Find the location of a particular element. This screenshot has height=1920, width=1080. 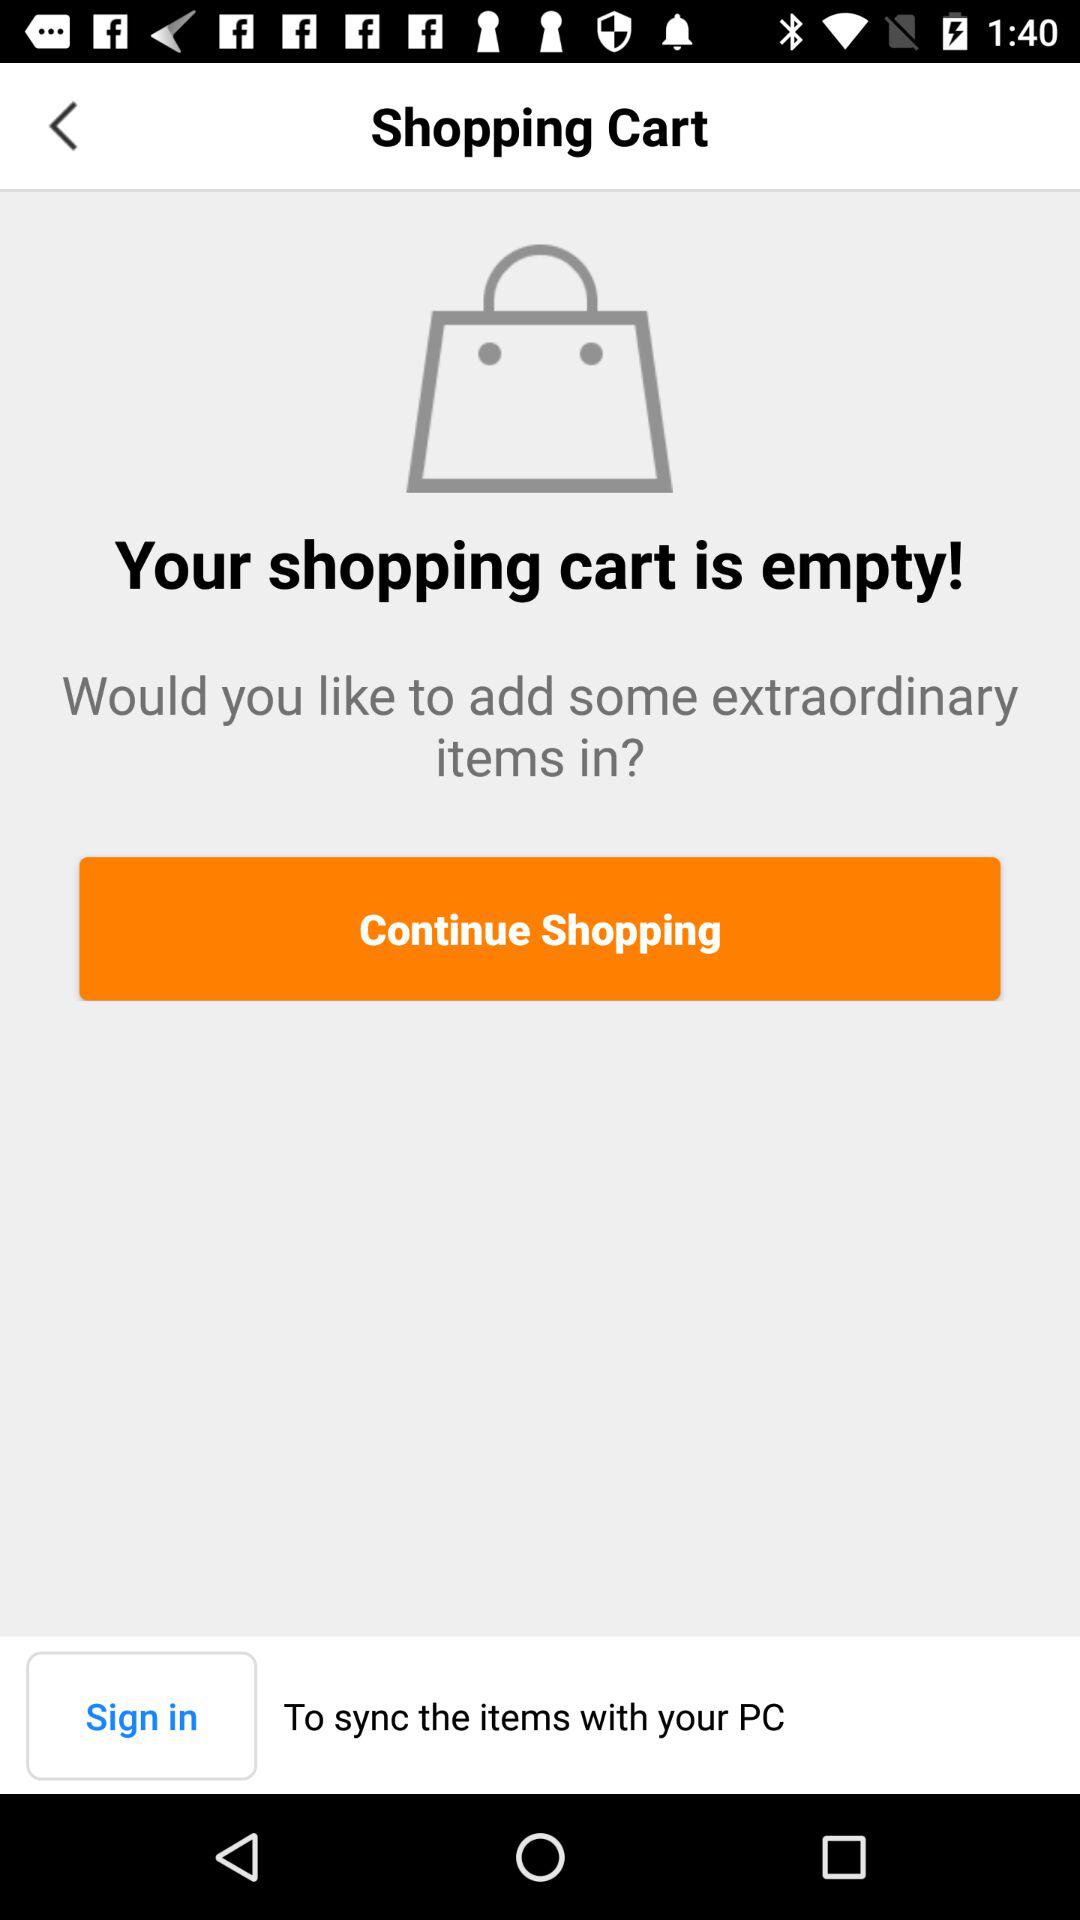

go back is located at coordinates (63, 126).